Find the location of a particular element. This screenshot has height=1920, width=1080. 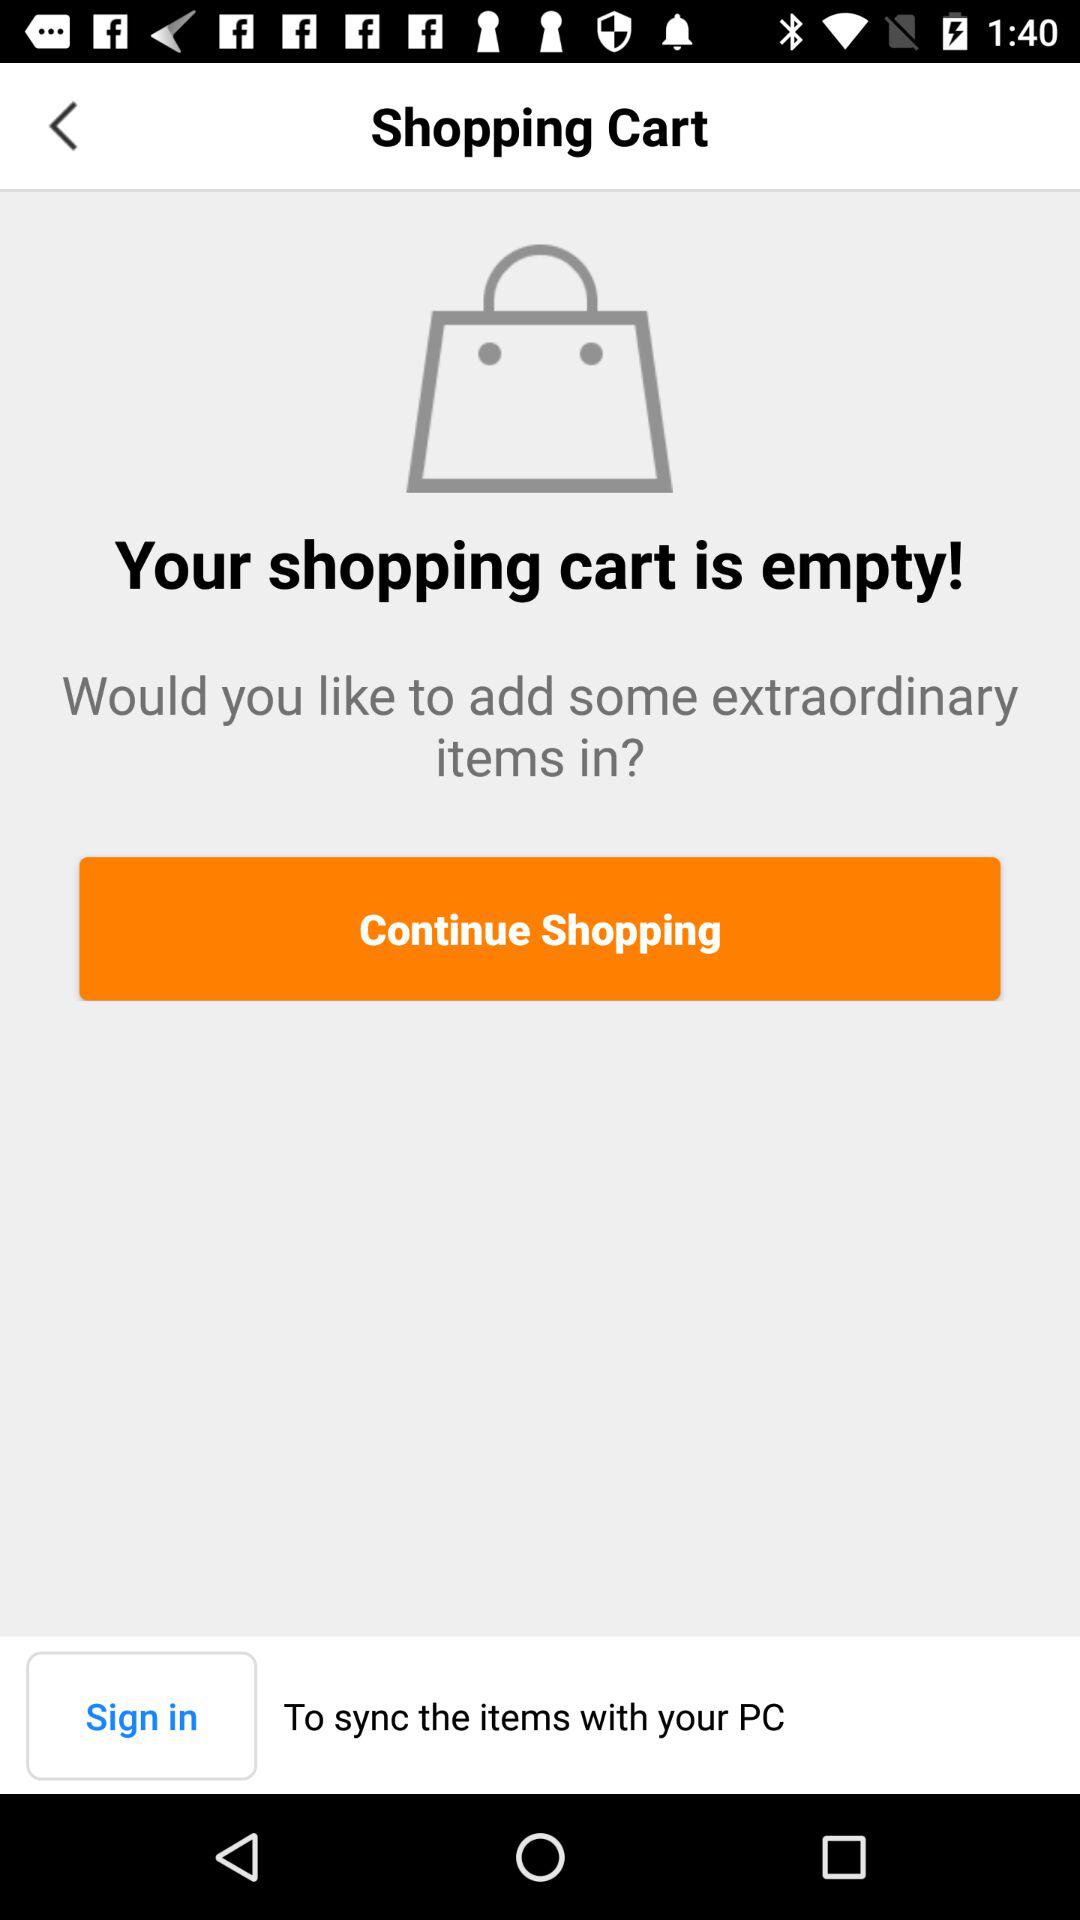

go back is located at coordinates (63, 126).